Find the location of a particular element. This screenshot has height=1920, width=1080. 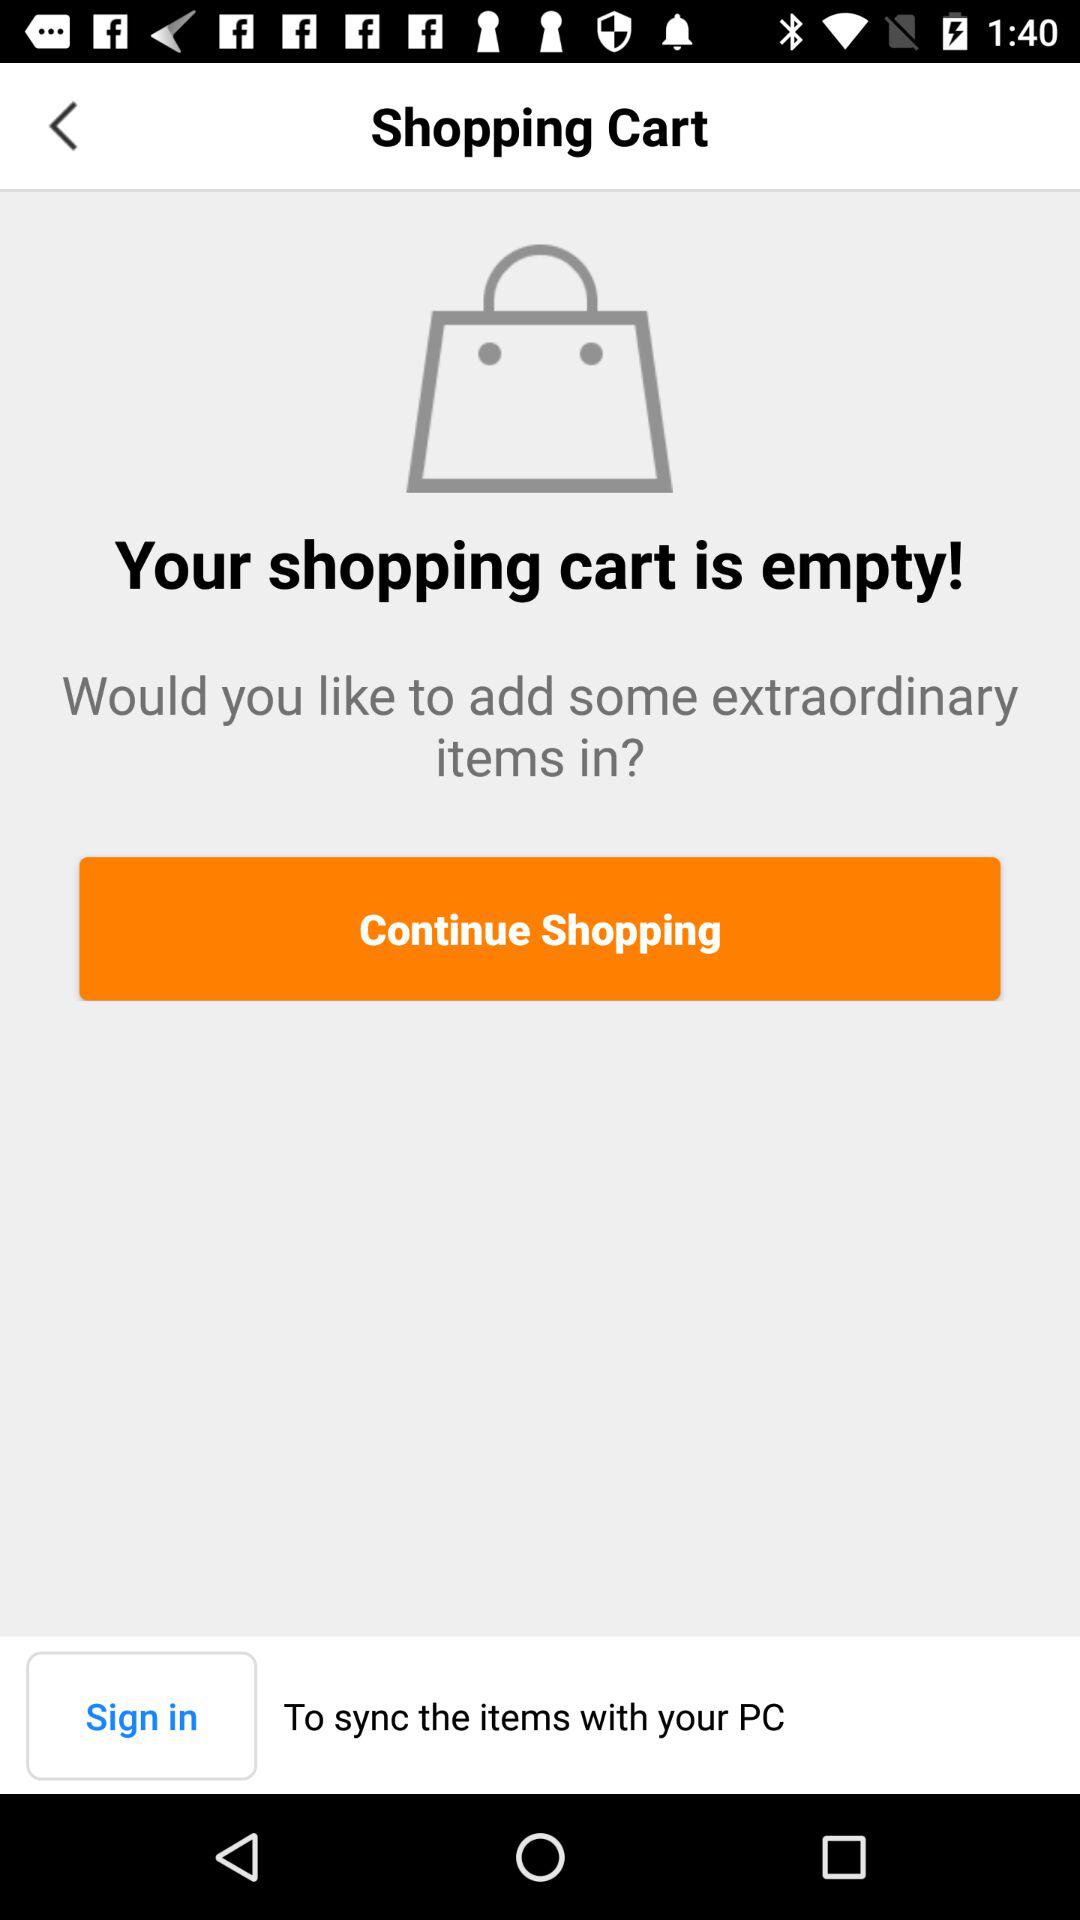

go back is located at coordinates (63, 126).